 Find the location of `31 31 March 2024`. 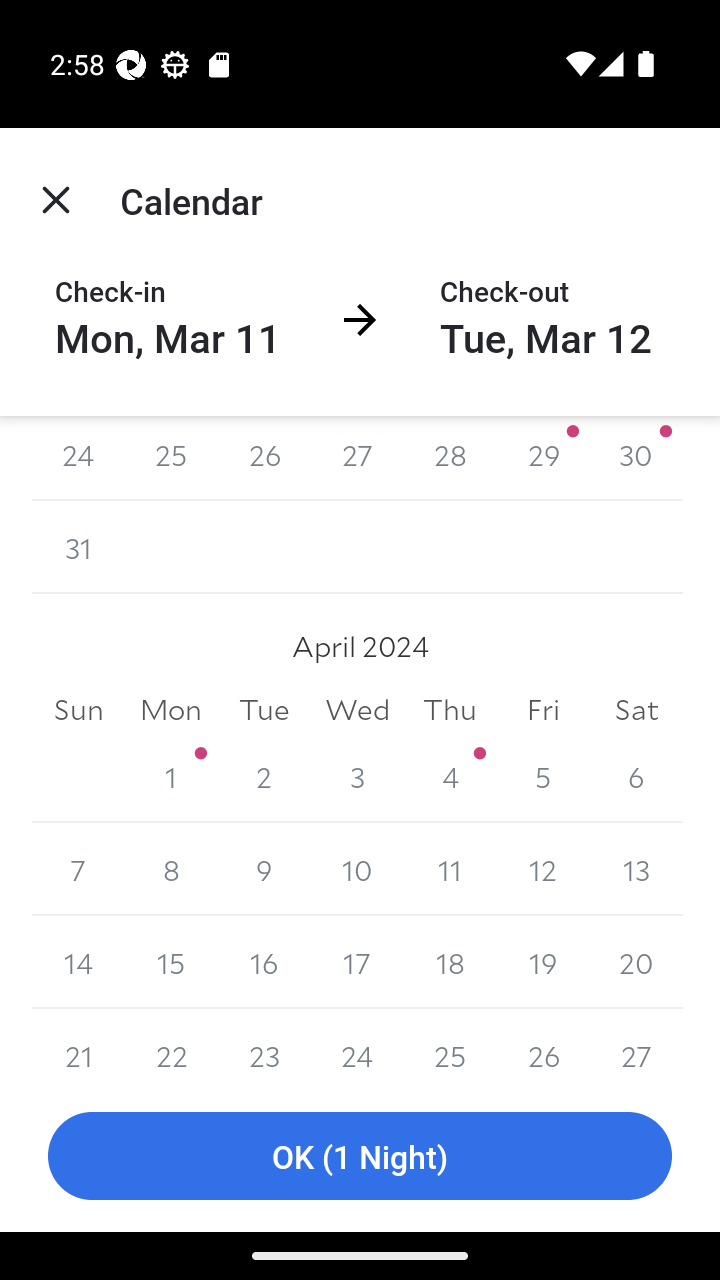

31 31 March 2024 is located at coordinates (78, 546).